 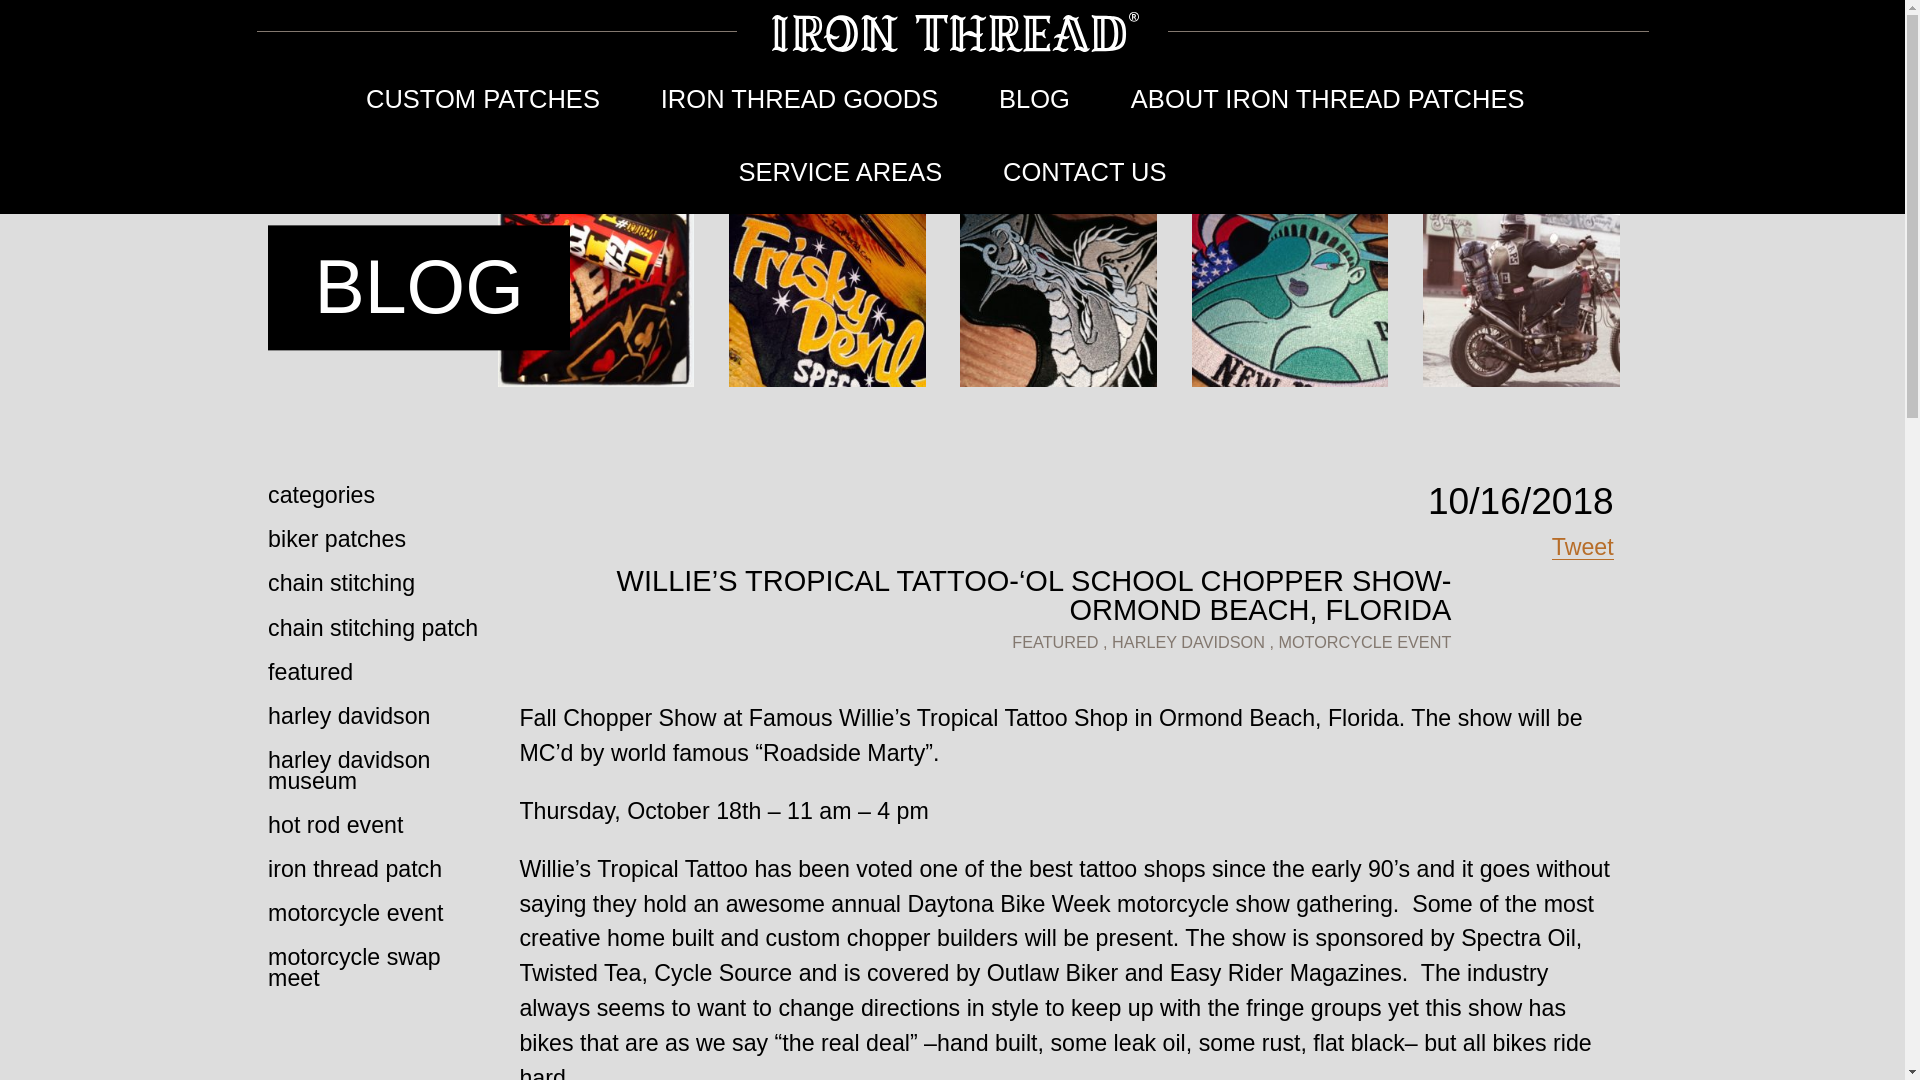 I want to click on chain stitching, so click(x=382, y=583).